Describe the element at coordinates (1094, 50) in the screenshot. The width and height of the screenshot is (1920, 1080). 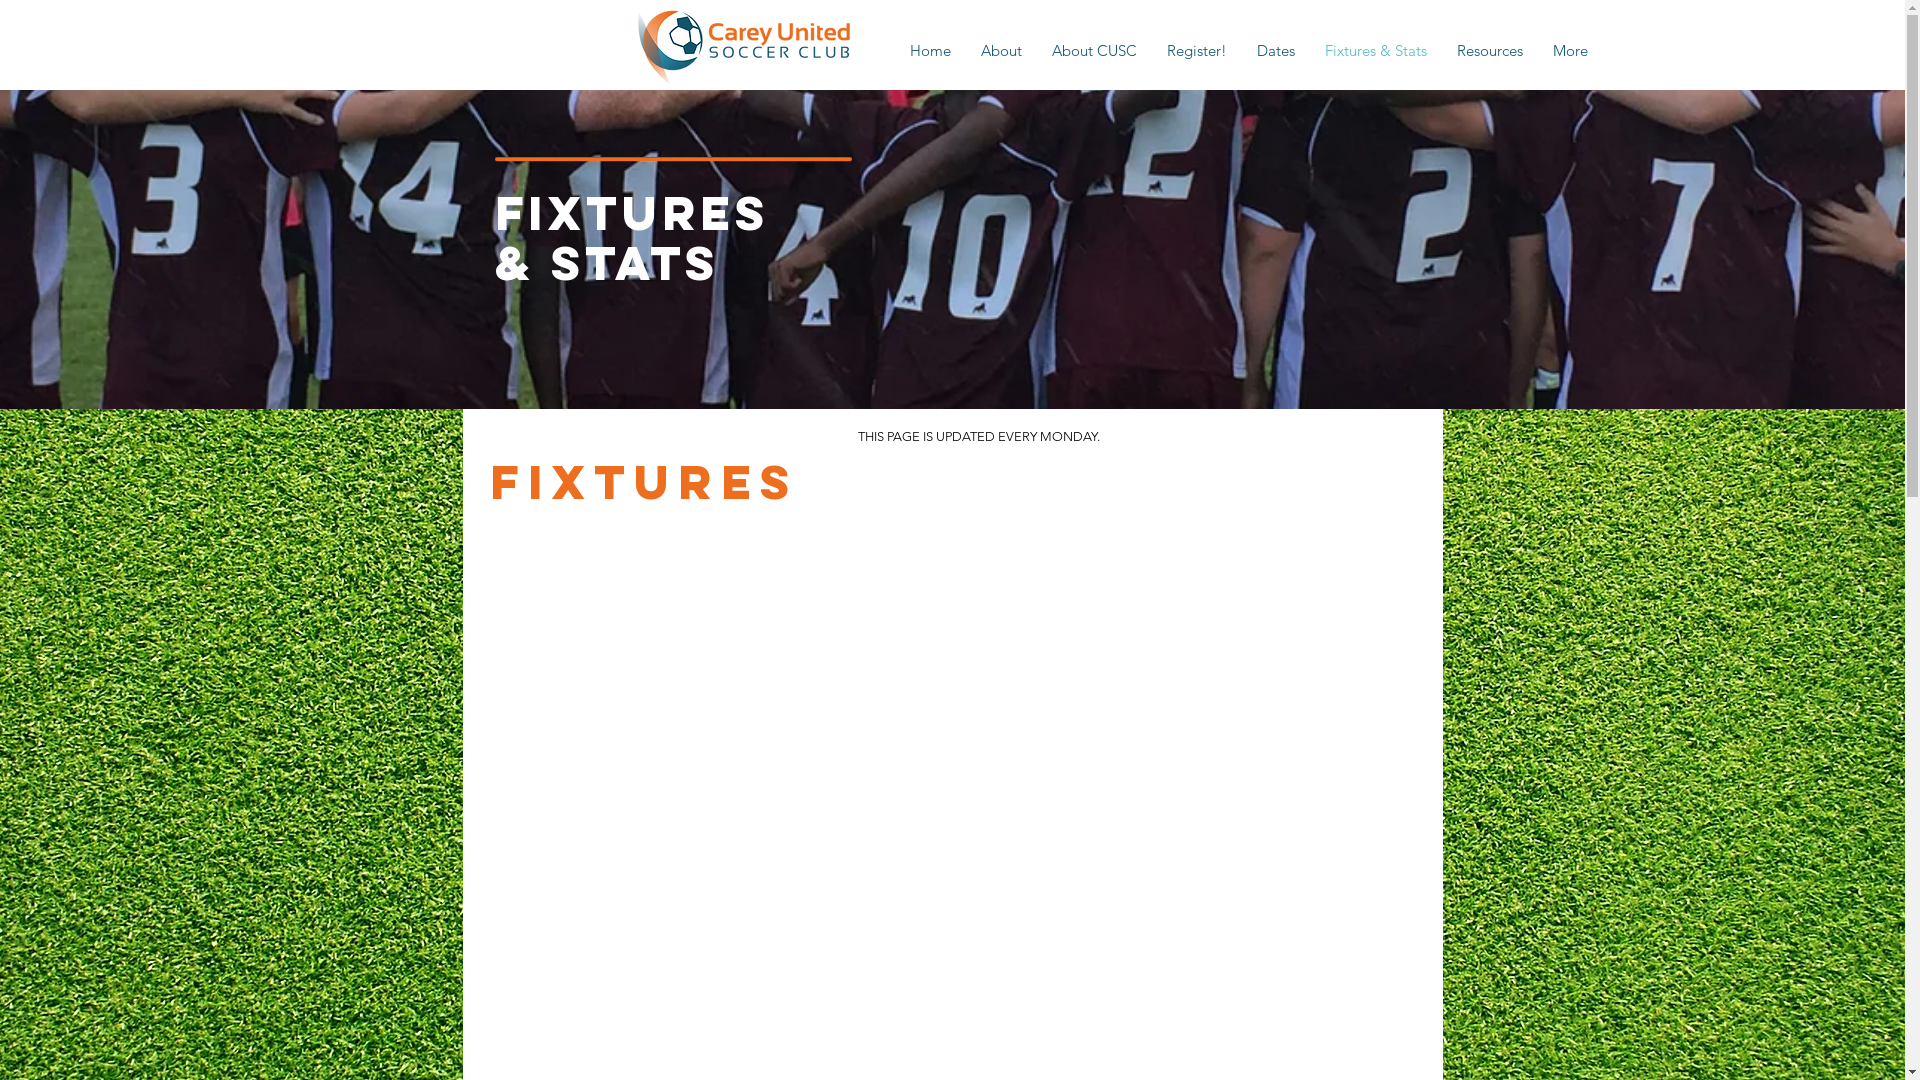
I see `About CUSC` at that location.